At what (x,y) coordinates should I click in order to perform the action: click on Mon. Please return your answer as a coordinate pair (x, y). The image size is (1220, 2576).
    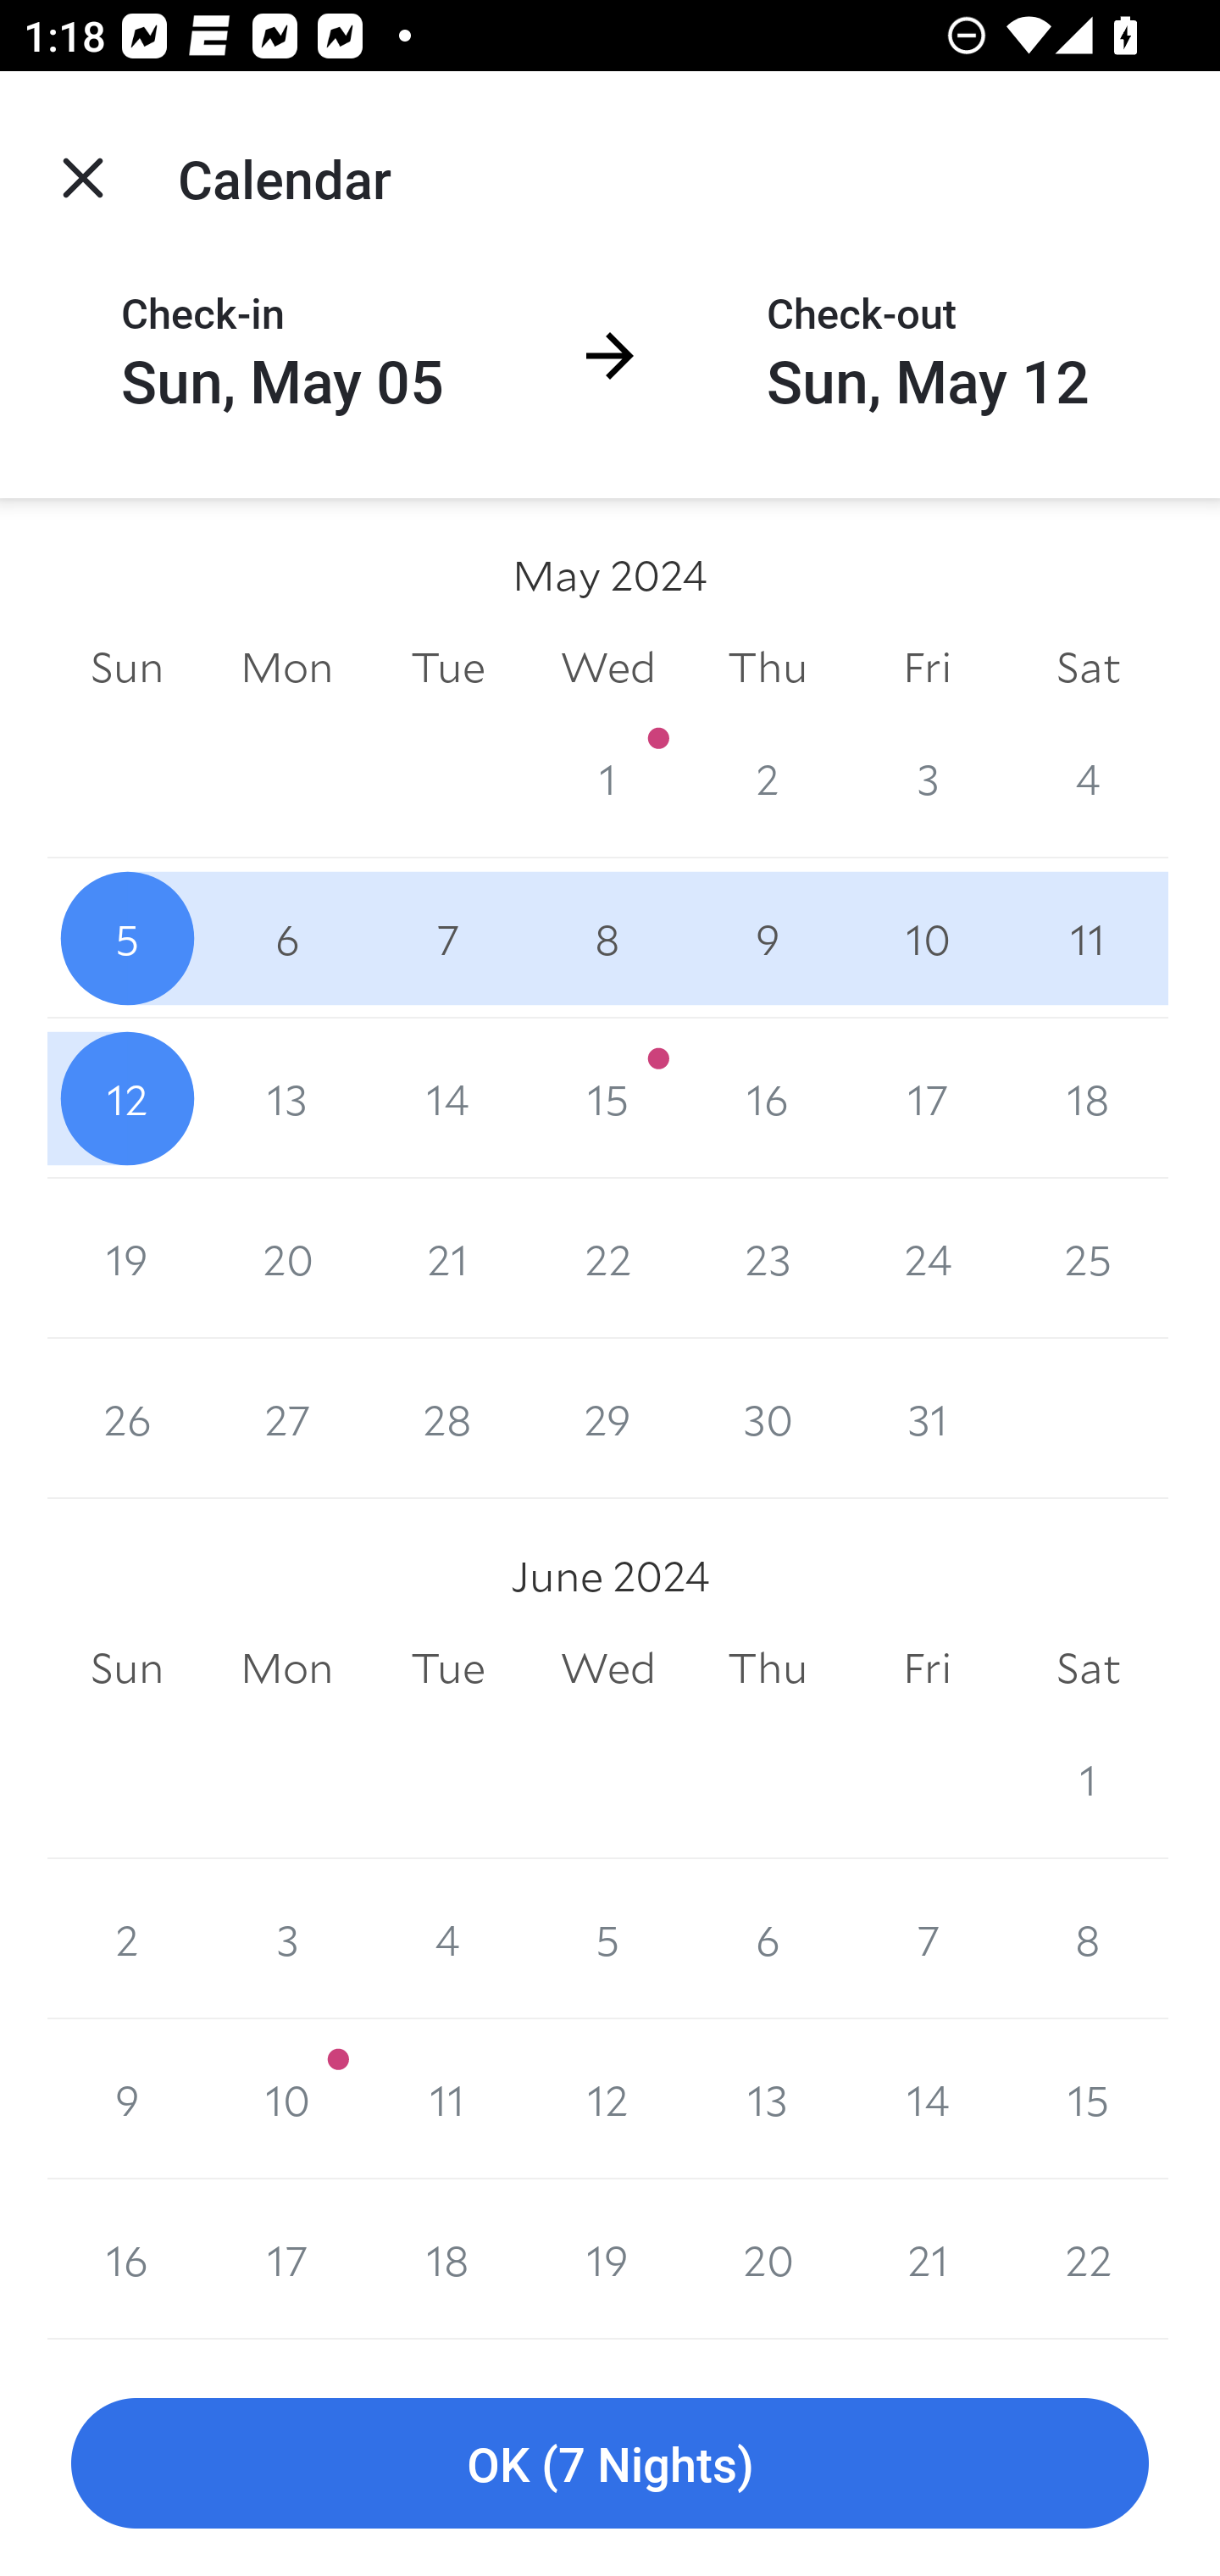
    Looking at the image, I should click on (286, 666).